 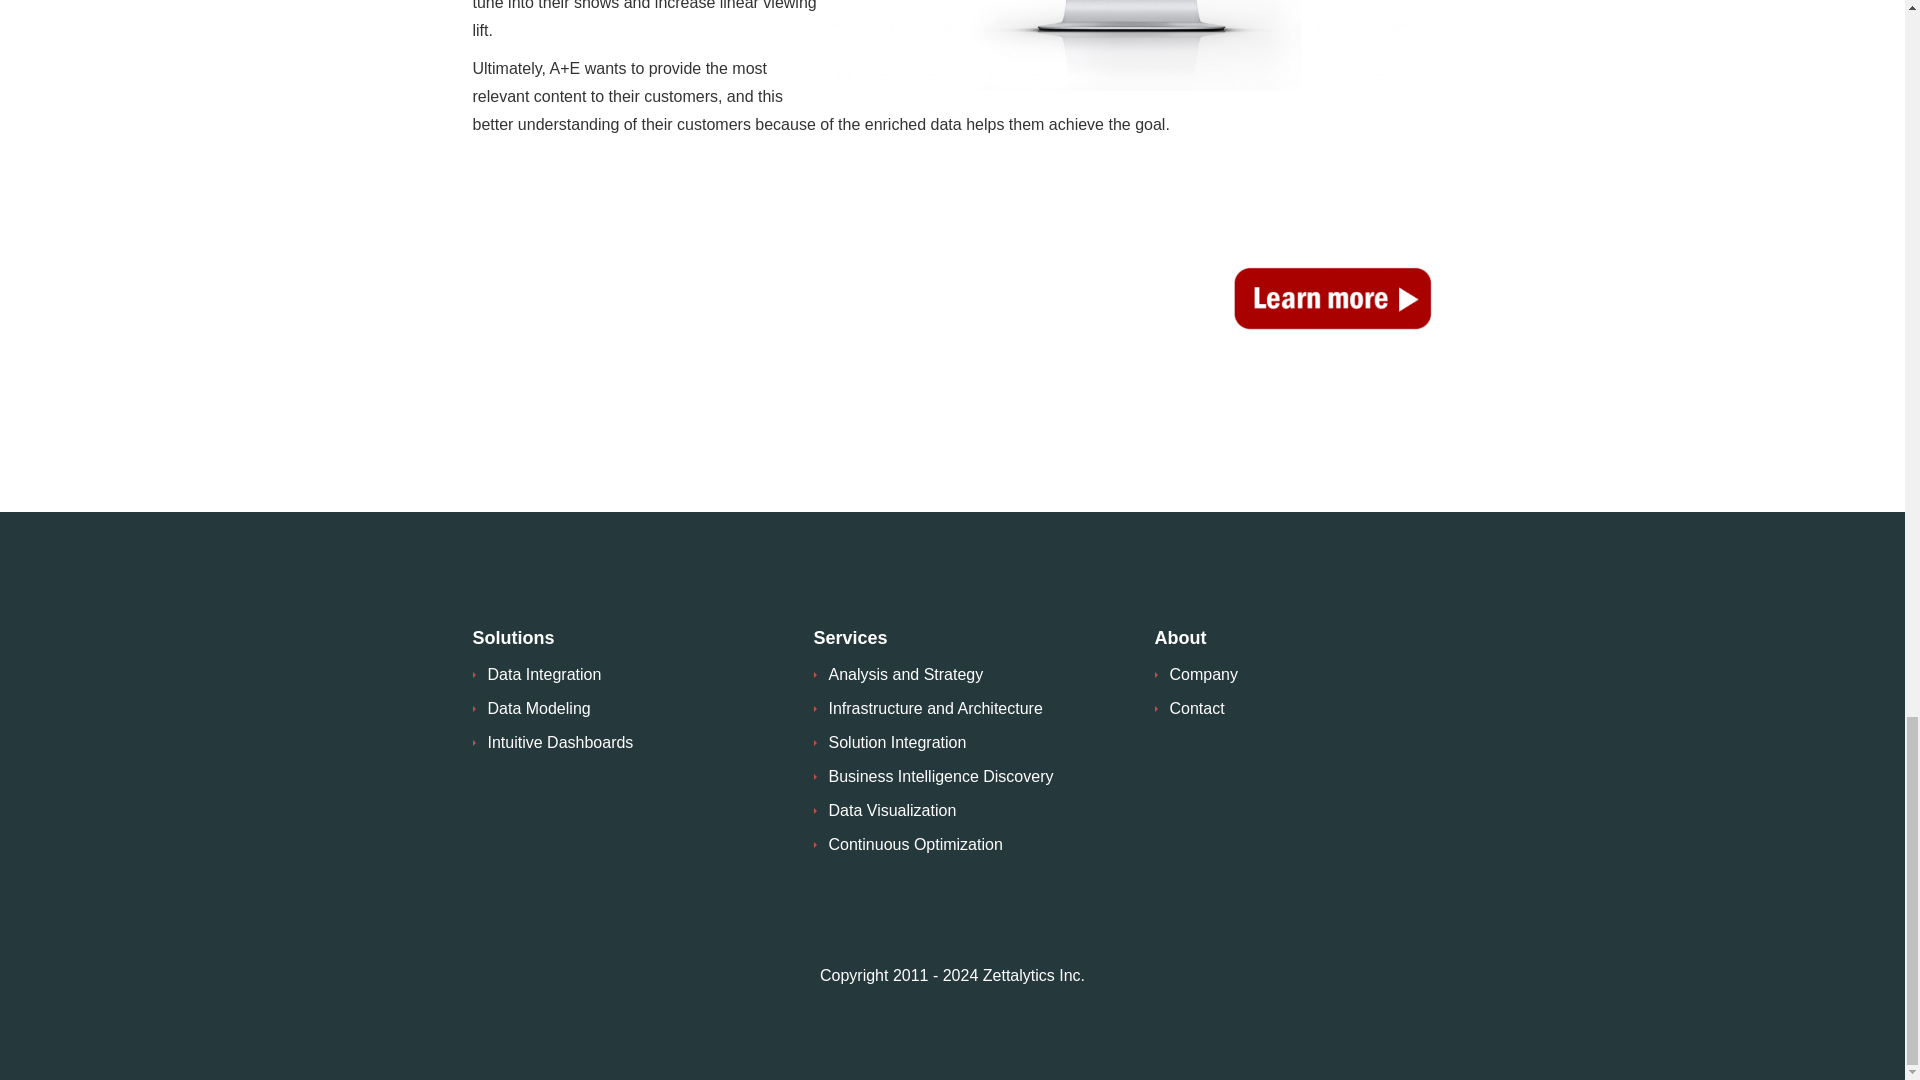 I want to click on Intuitive Dashboards, so click(x=560, y=742).